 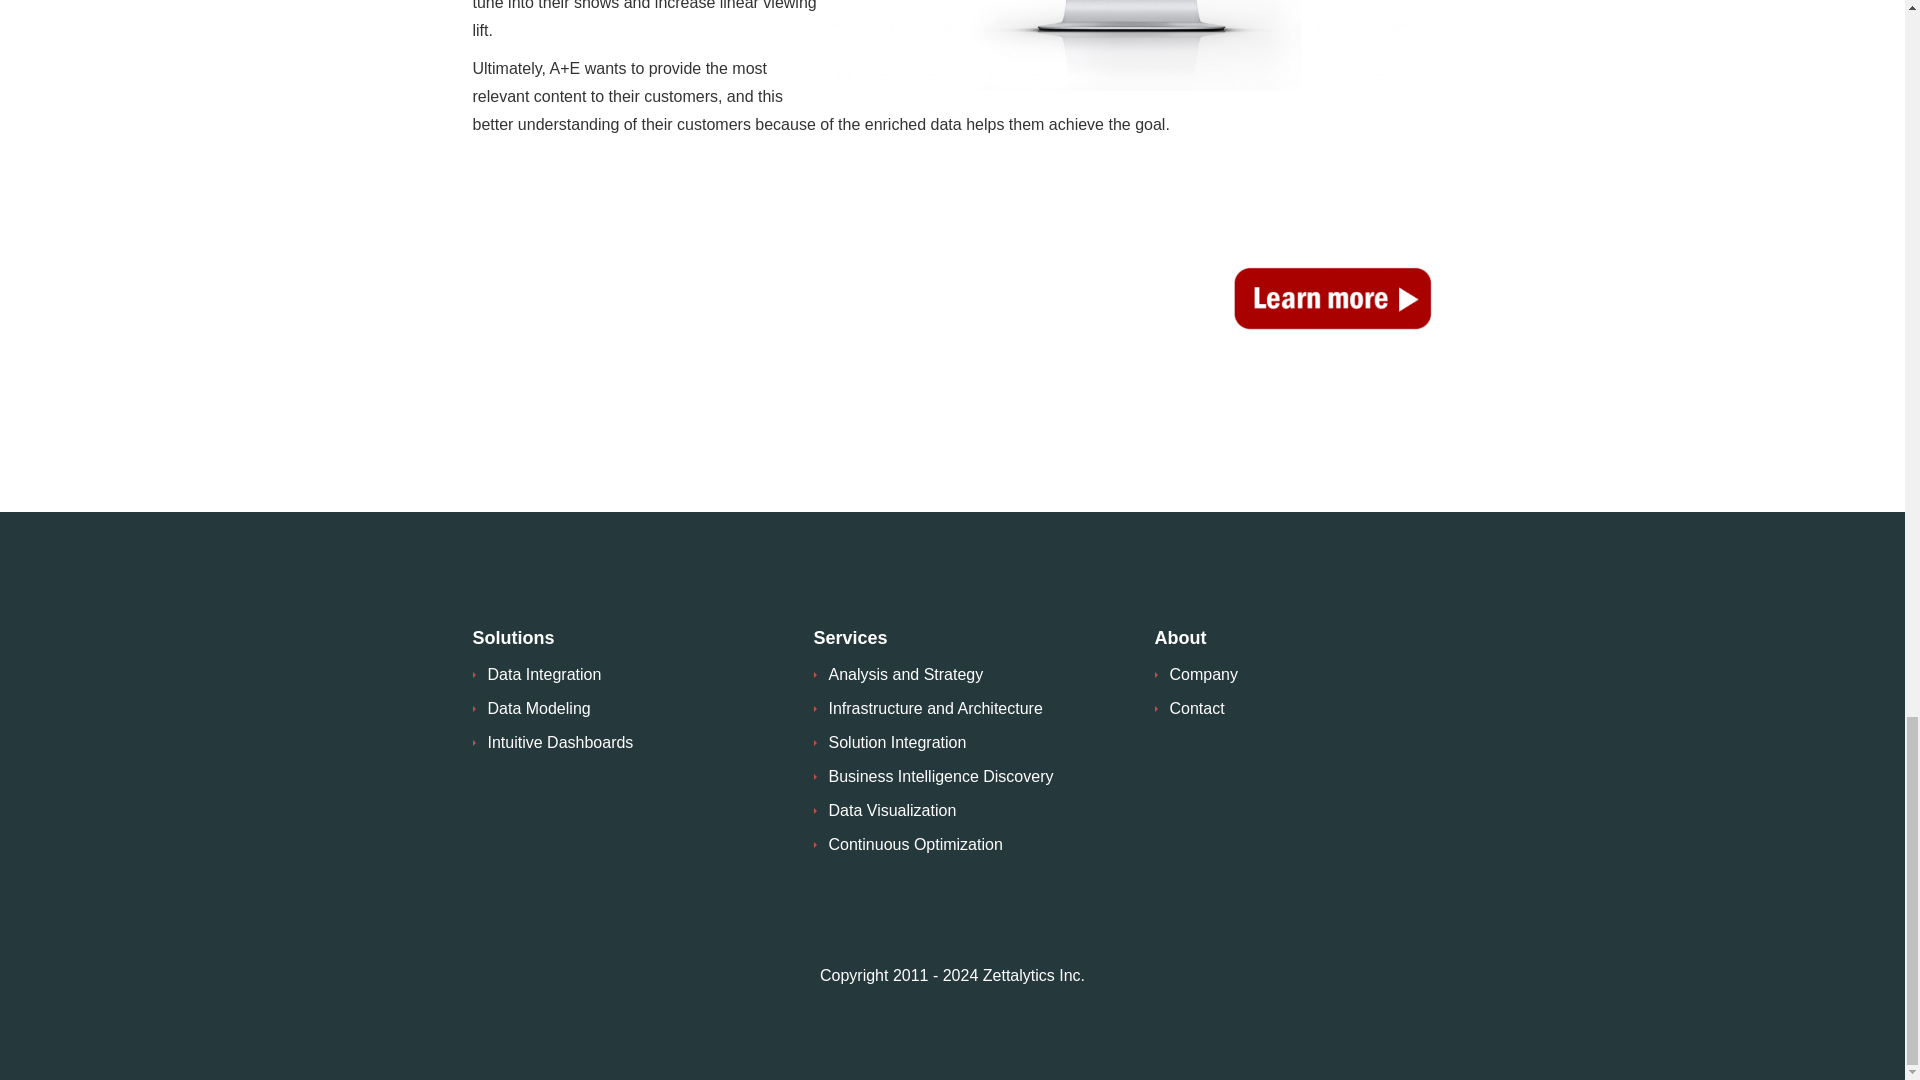 I want to click on Intuitive Dashboards, so click(x=560, y=742).